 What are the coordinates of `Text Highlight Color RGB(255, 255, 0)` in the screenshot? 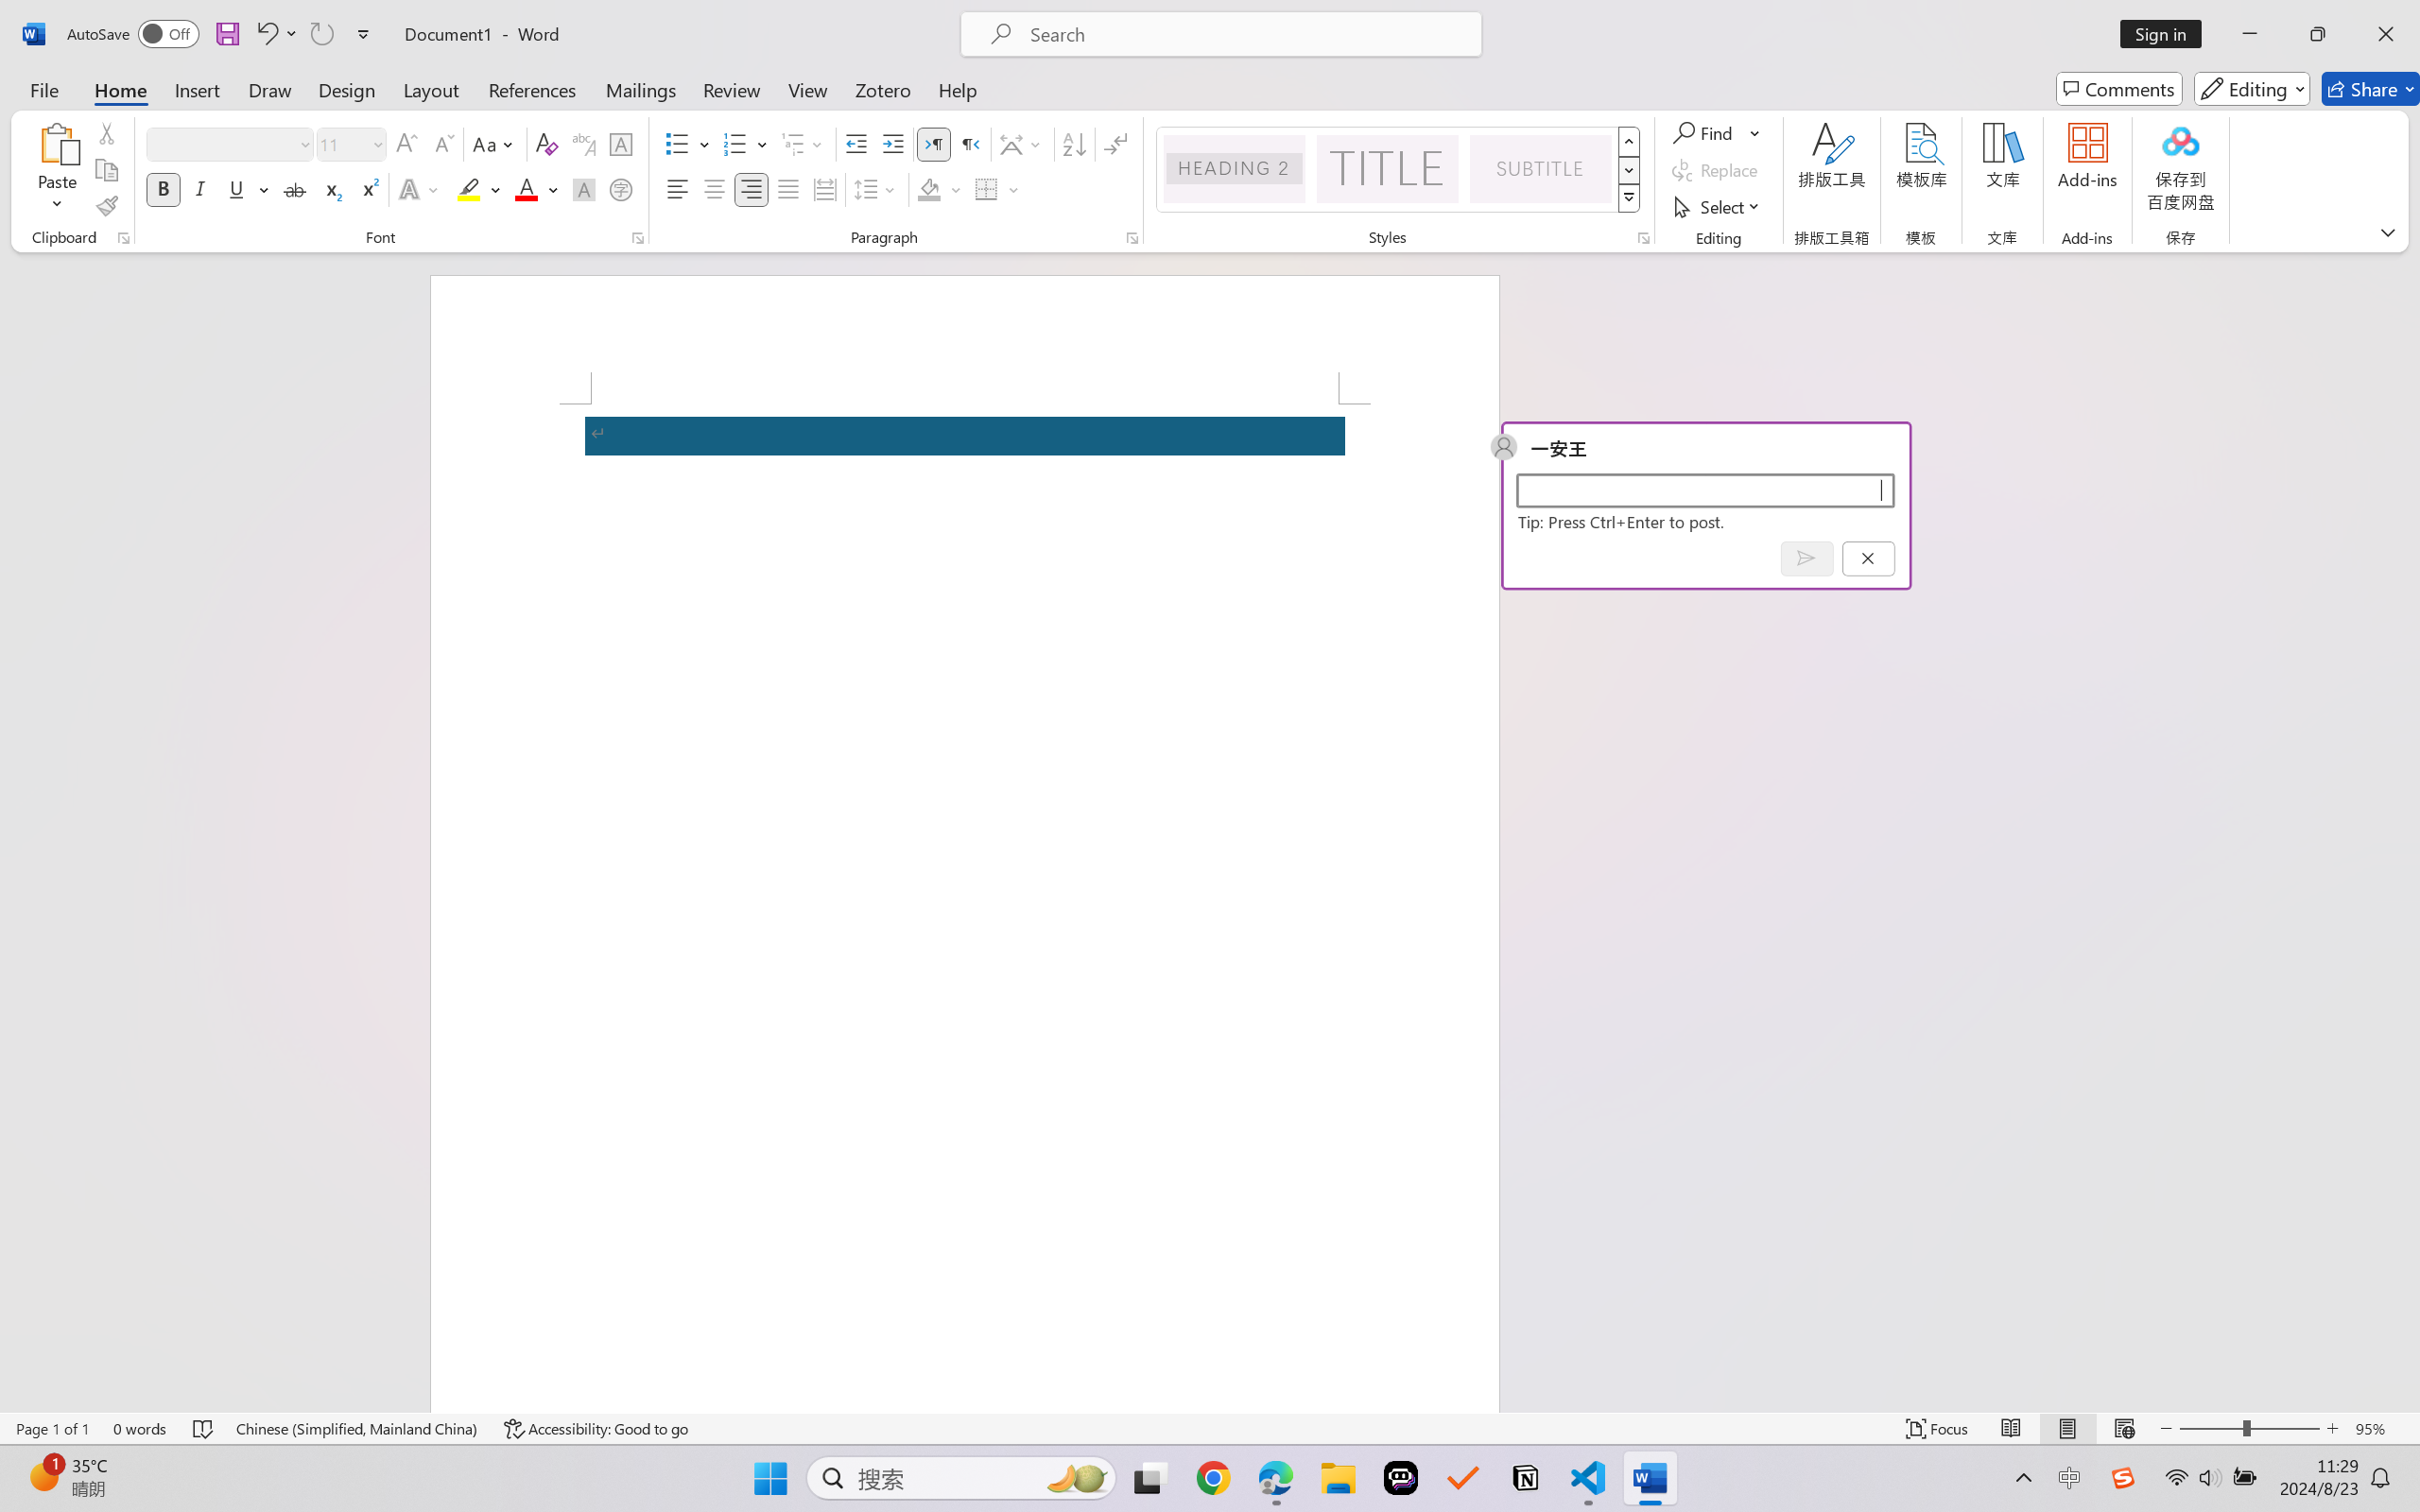 It's located at (469, 189).